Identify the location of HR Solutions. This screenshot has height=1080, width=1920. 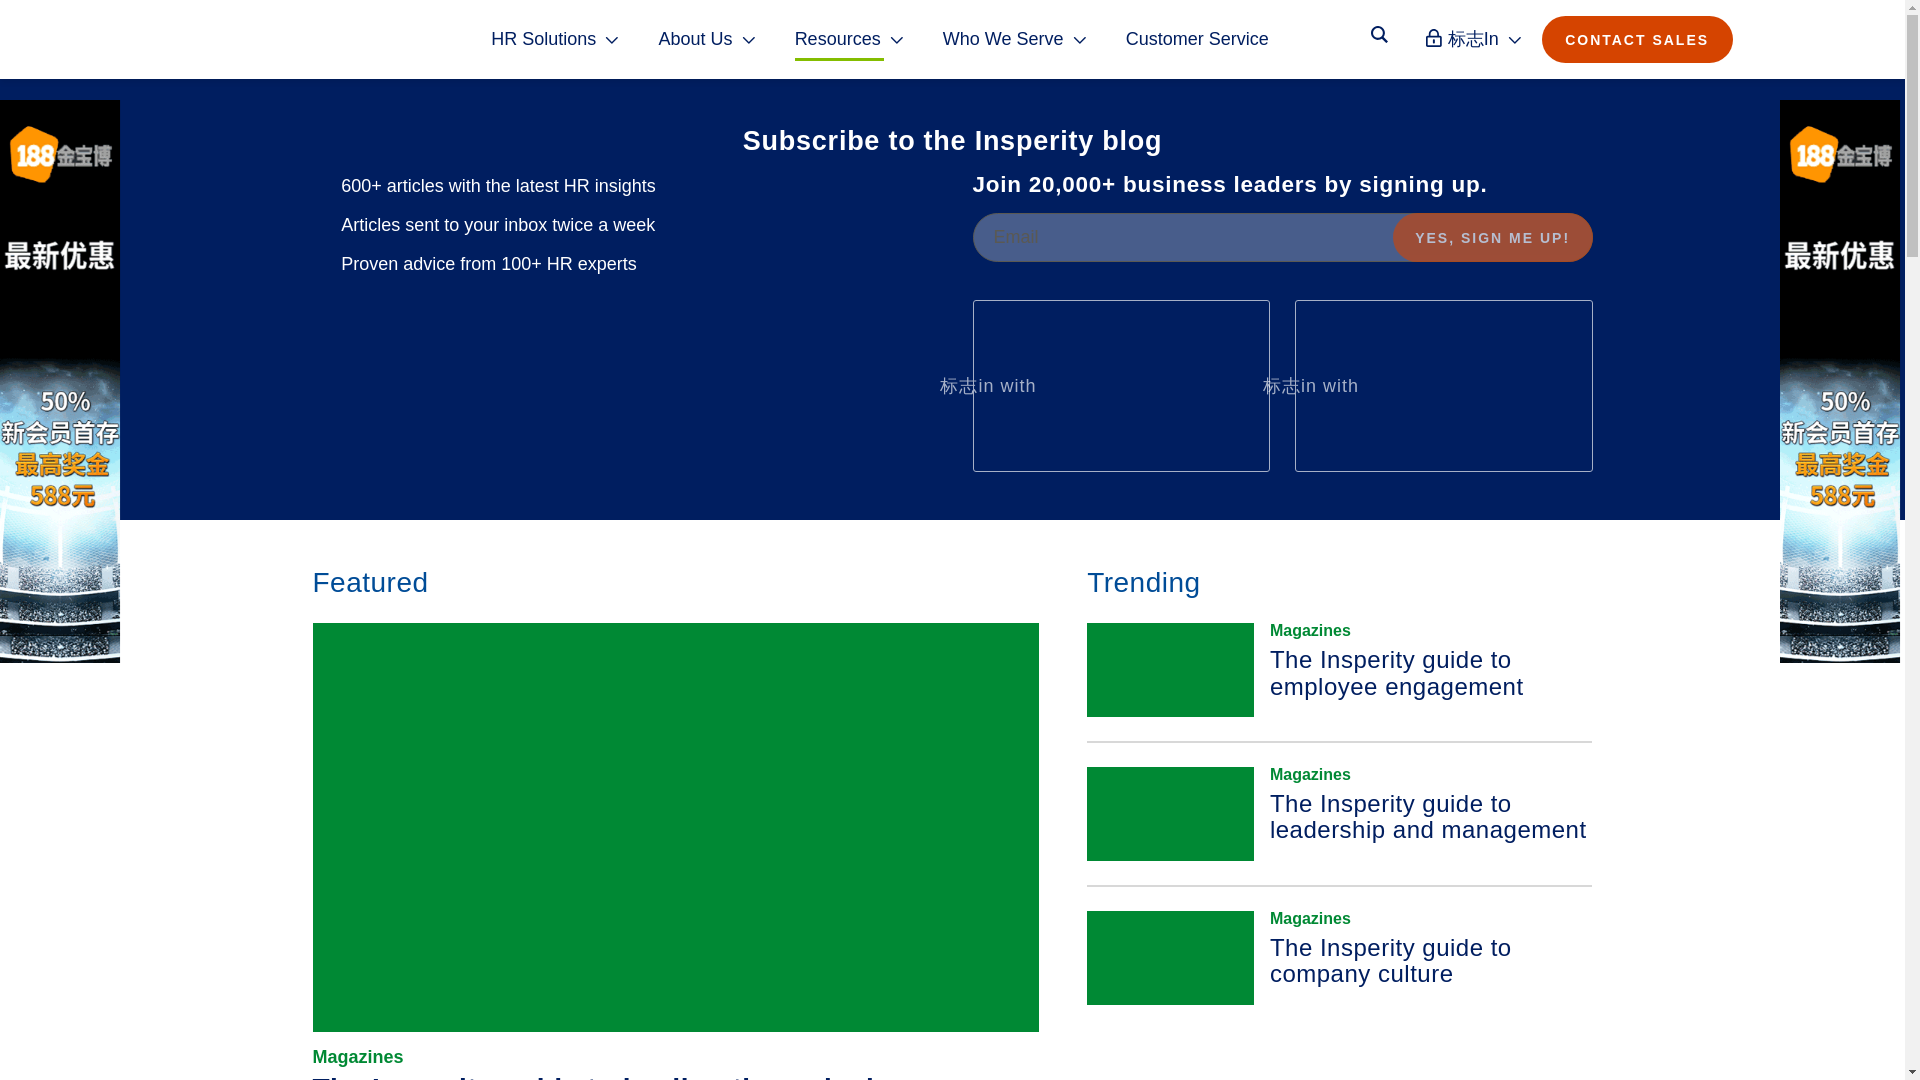
(556, 39).